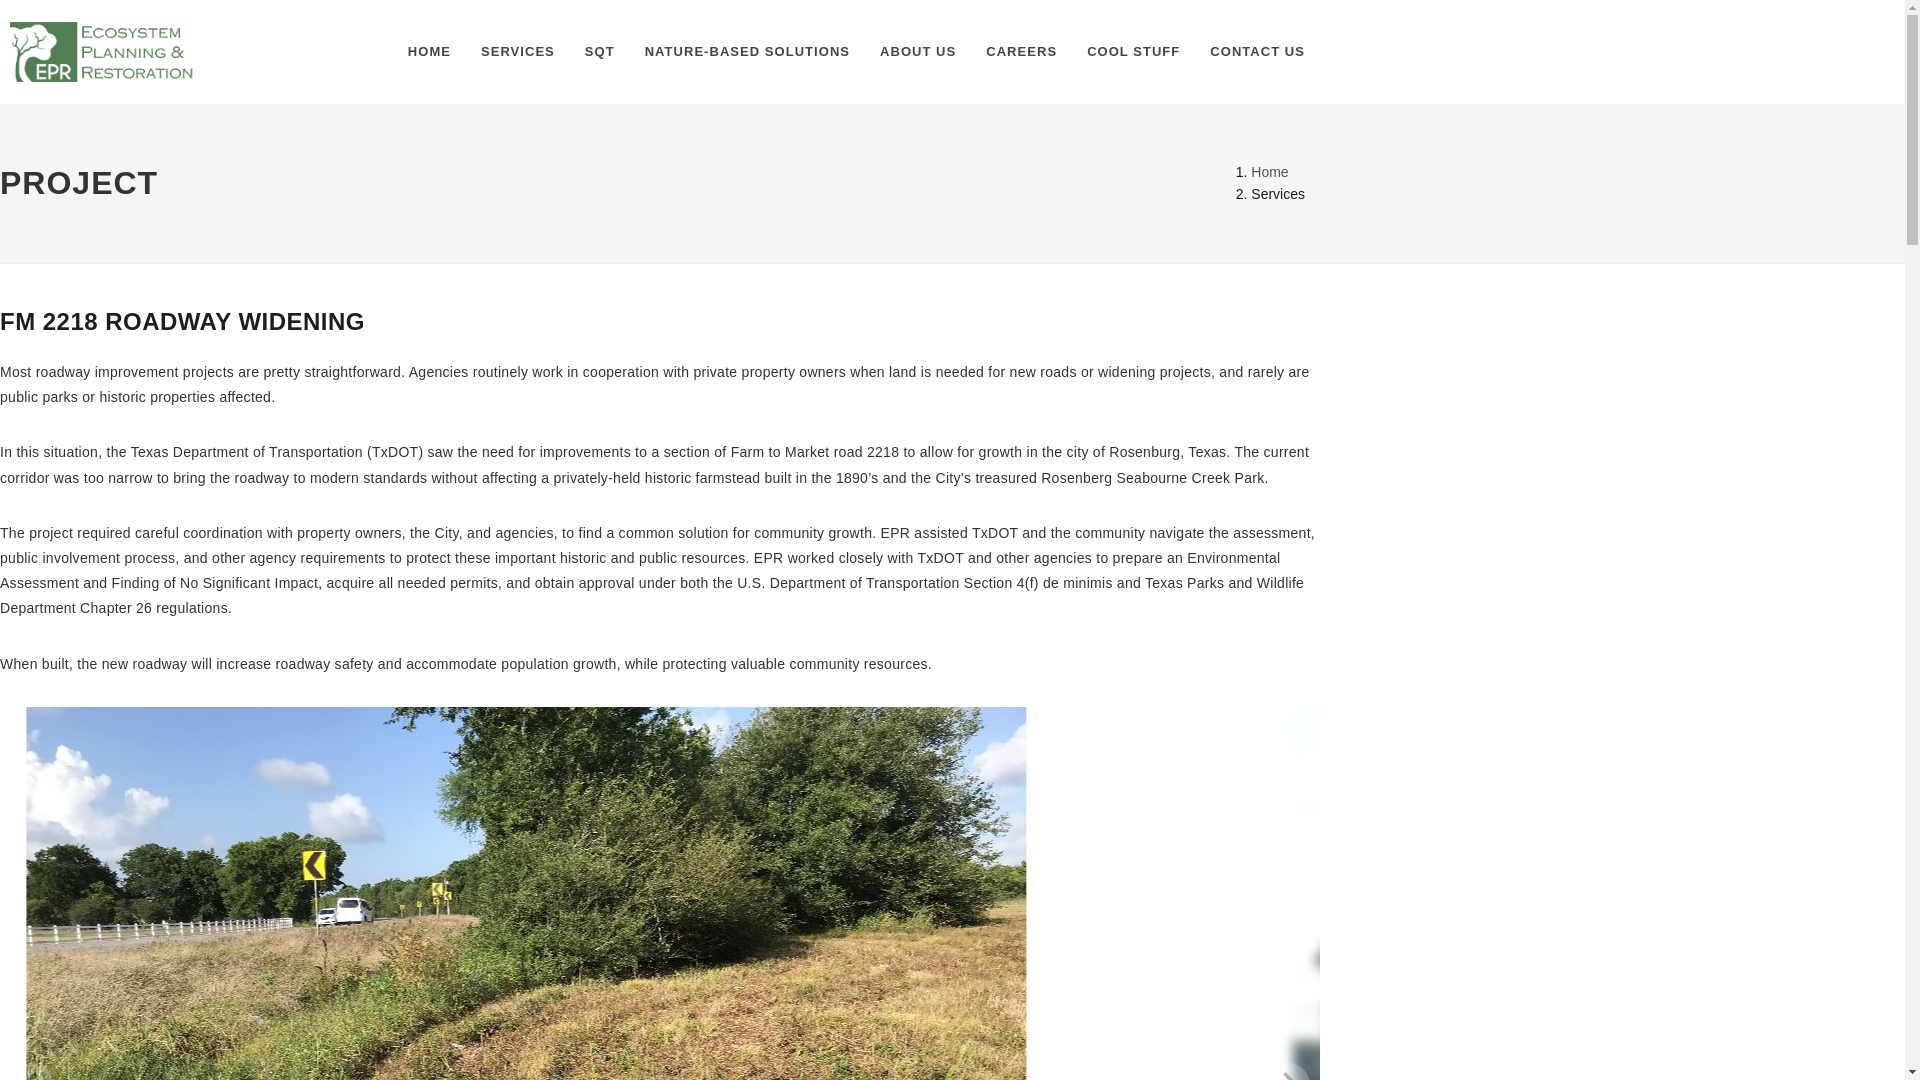 The height and width of the screenshot is (1080, 1920). What do you see at coordinates (1257, 52) in the screenshot?
I see `CONTACT US` at bounding box center [1257, 52].